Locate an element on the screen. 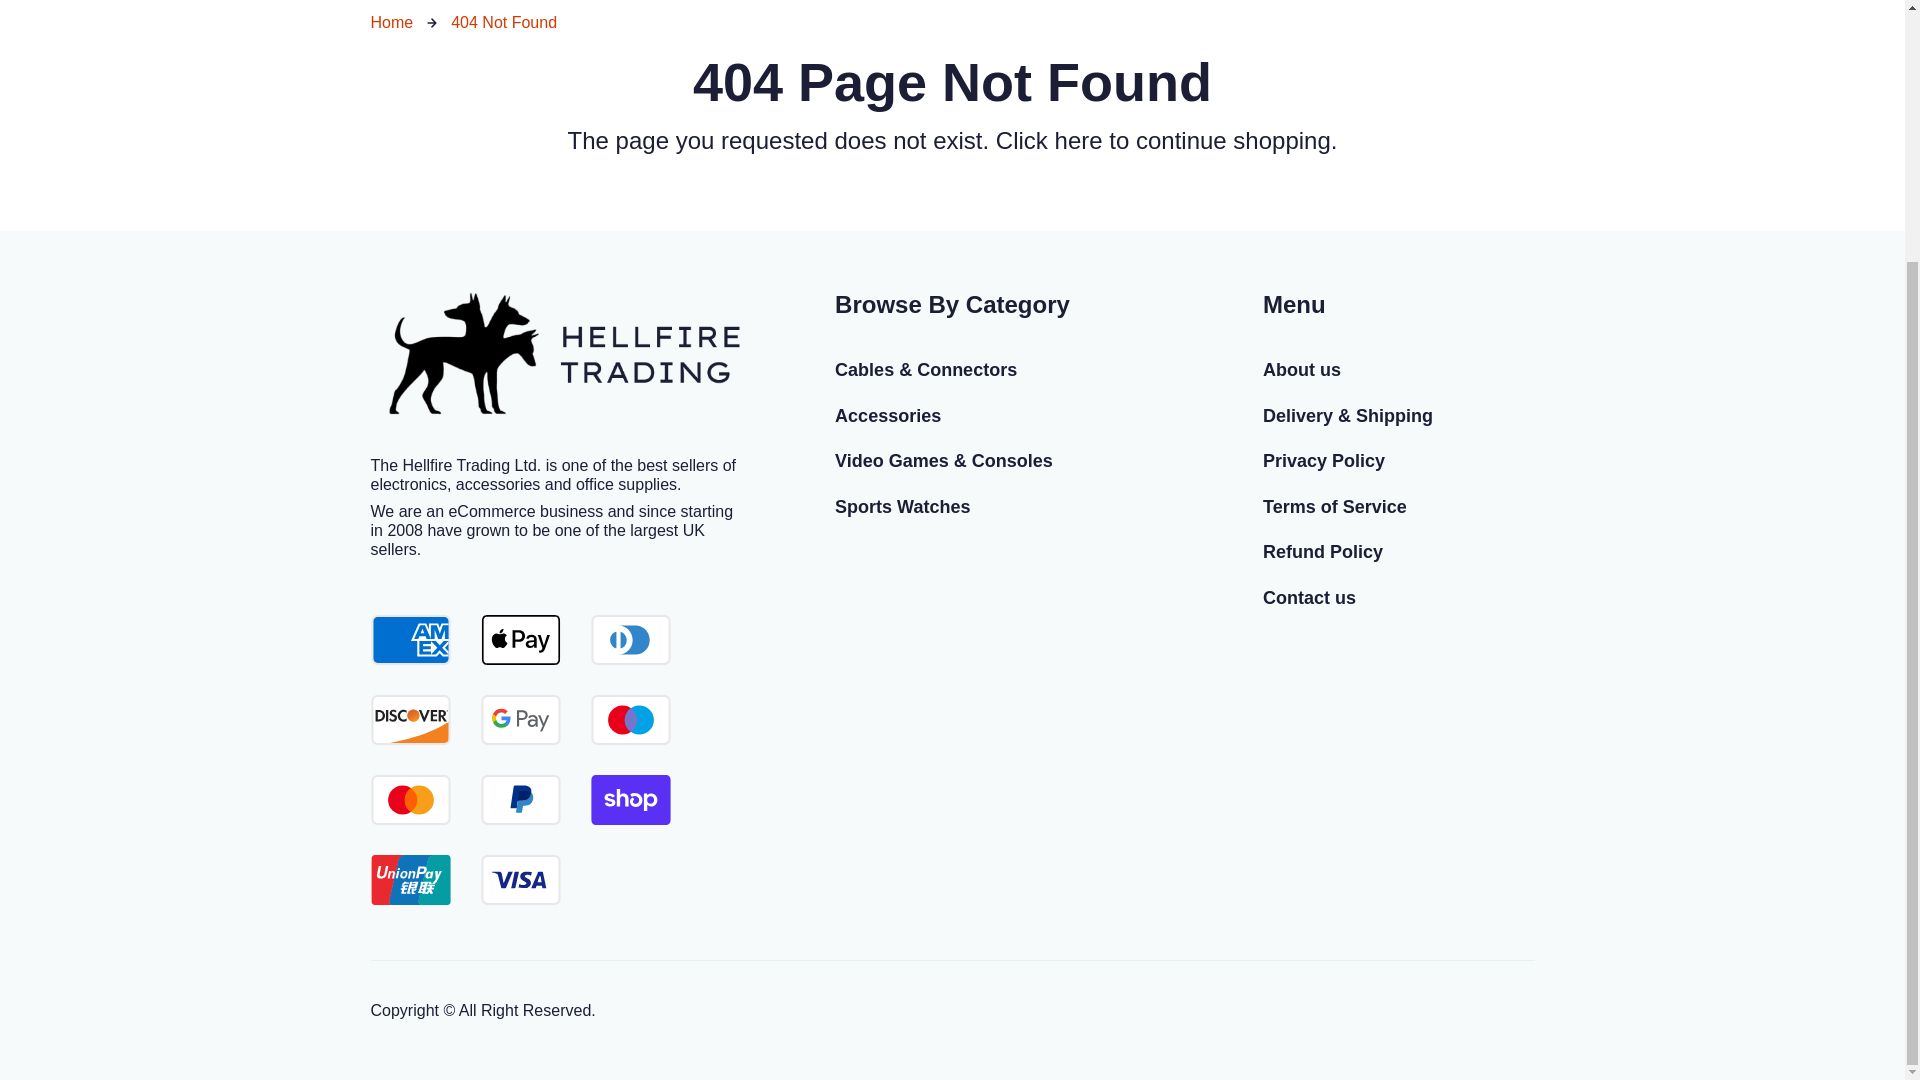 This screenshot has height=1080, width=1920. American Express is located at coordinates (410, 640).